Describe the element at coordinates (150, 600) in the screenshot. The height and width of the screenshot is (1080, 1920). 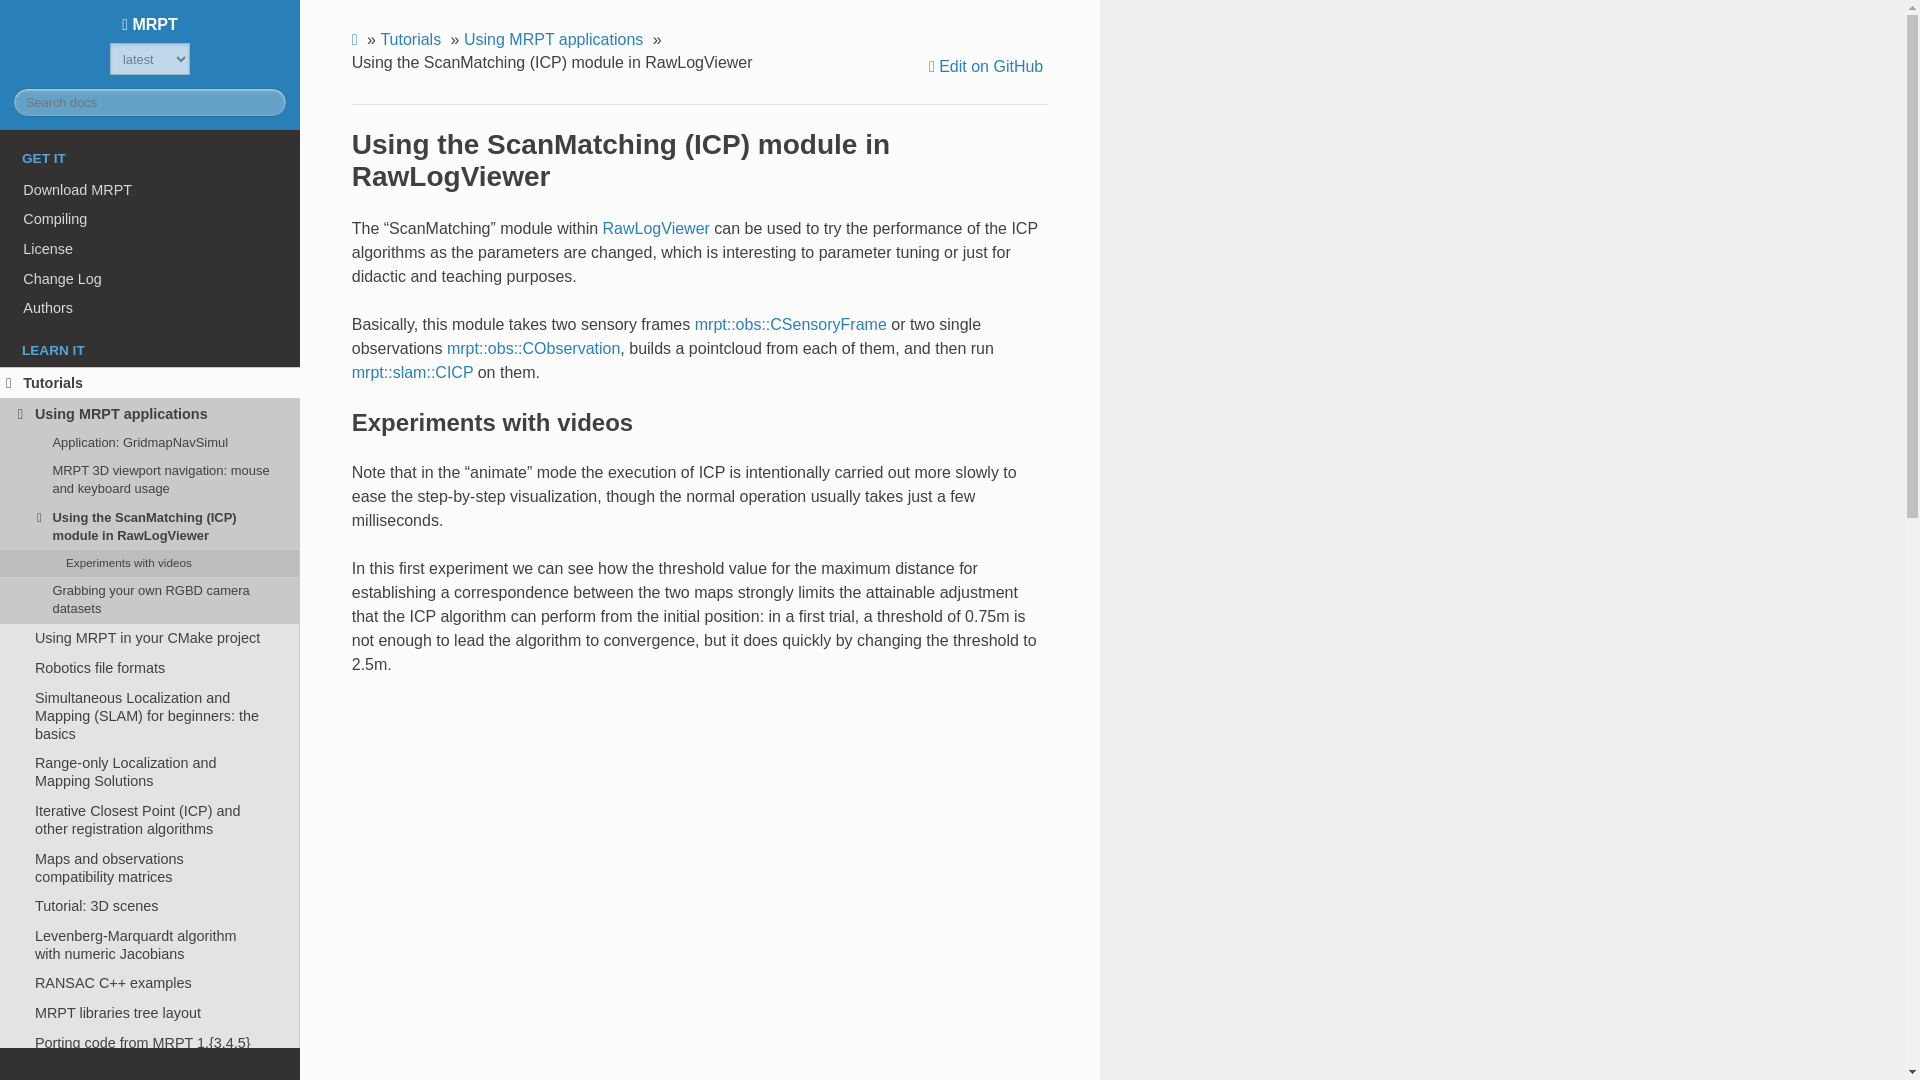
I see `Grabbing your own RGBD camera datasets` at that location.